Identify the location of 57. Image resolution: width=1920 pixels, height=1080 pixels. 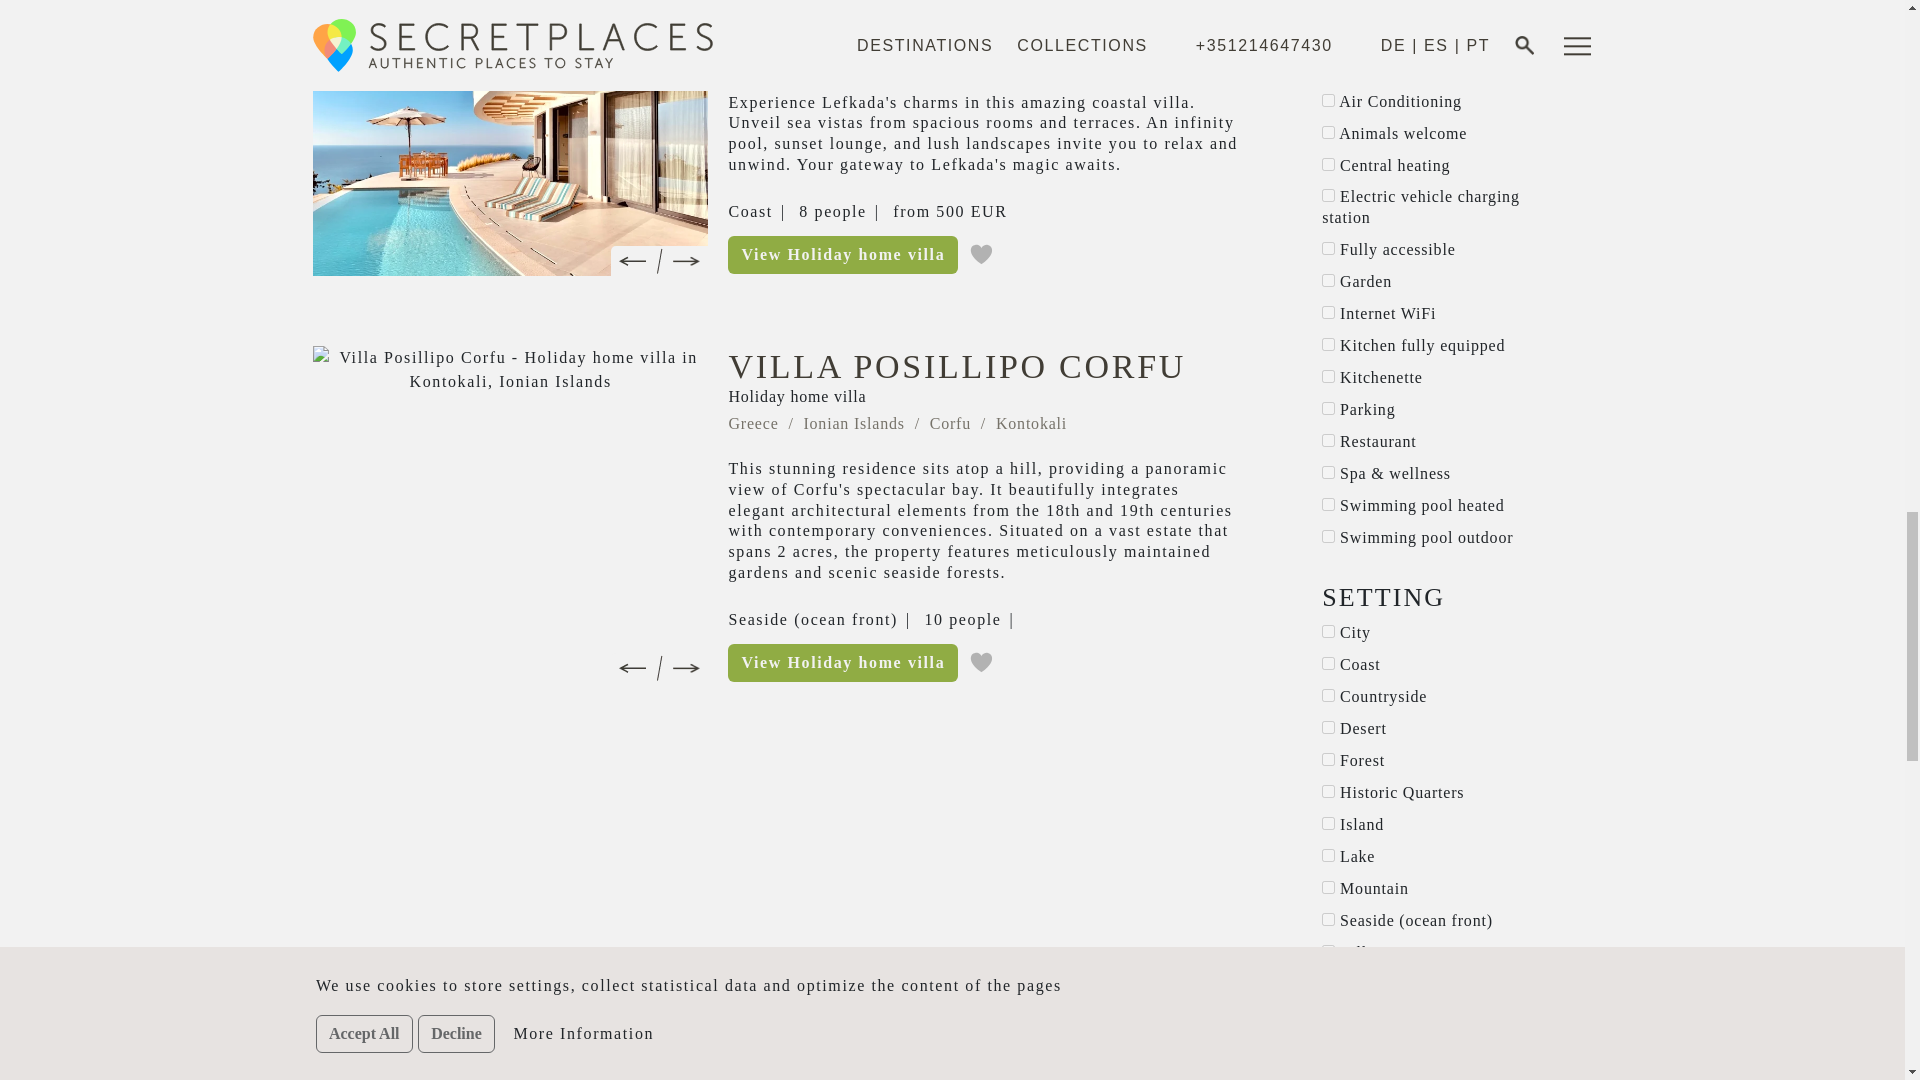
(1328, 195).